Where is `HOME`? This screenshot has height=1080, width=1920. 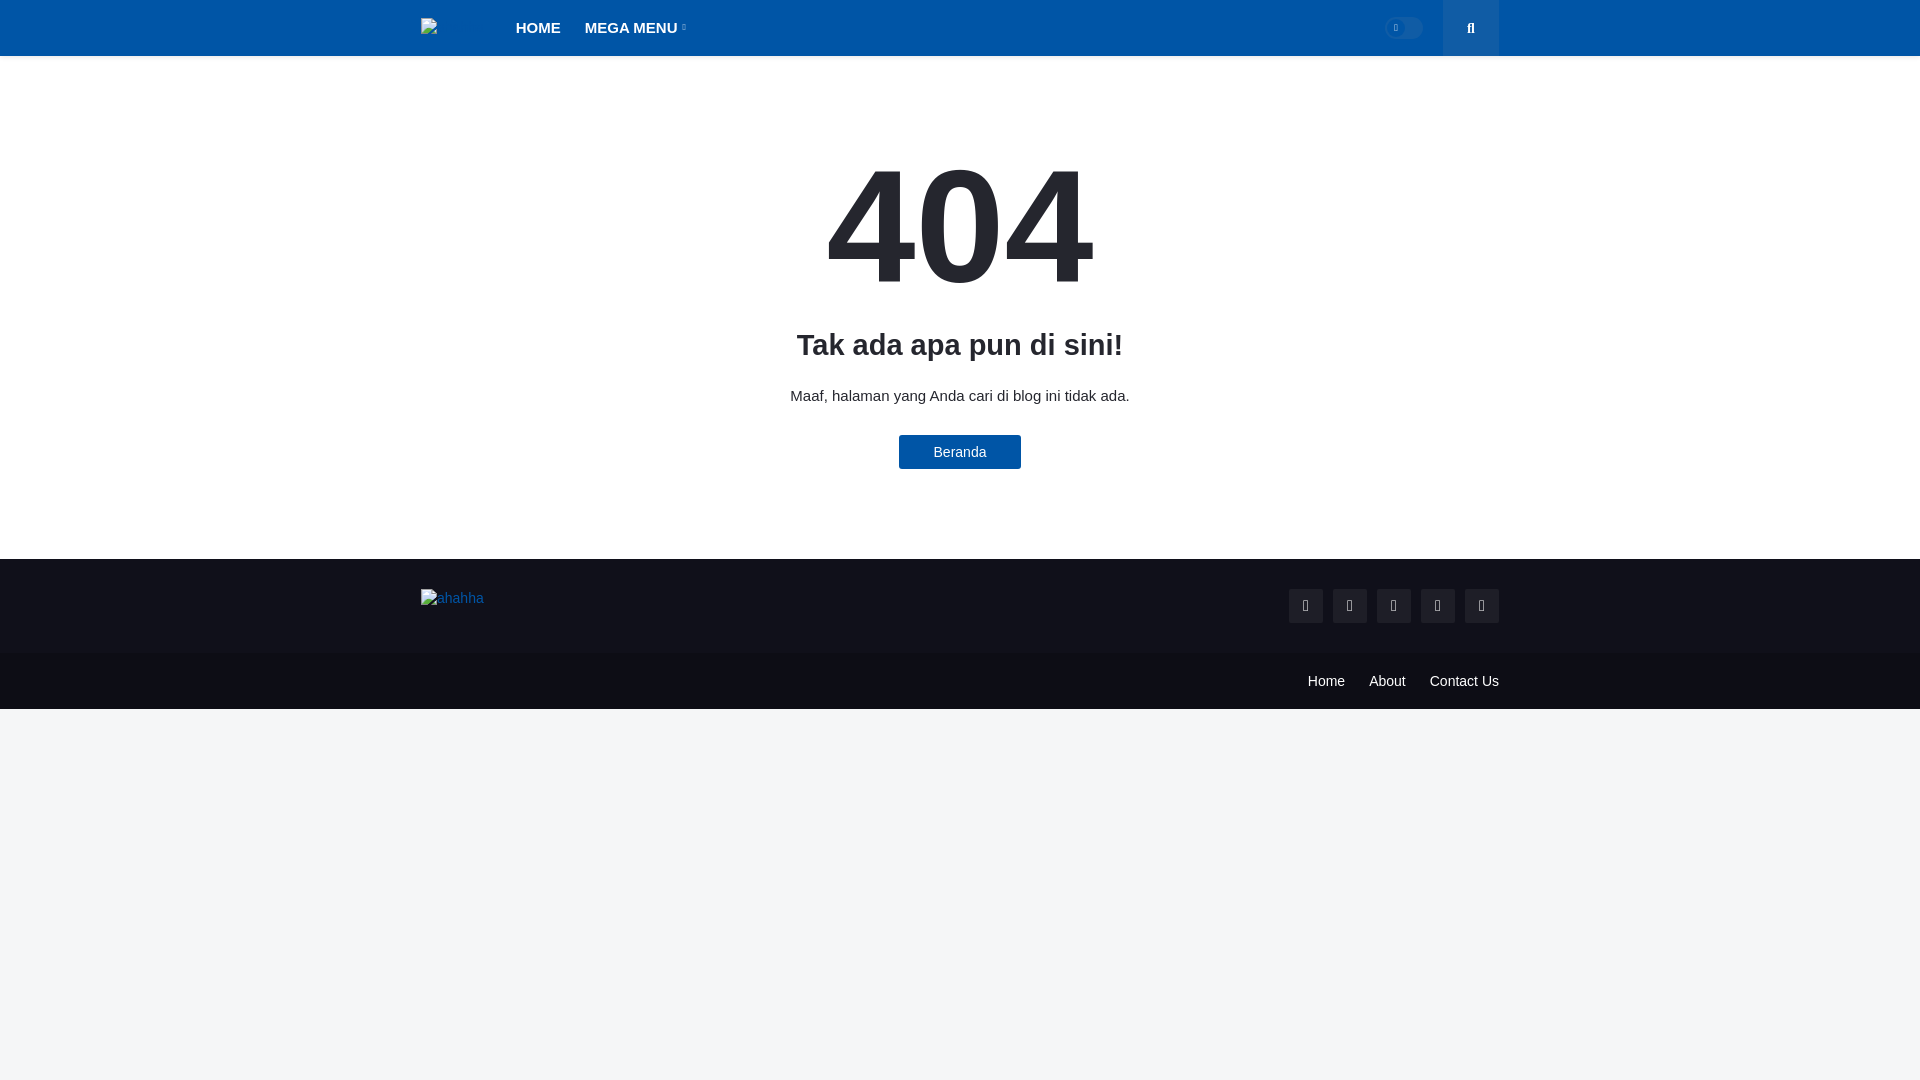 HOME is located at coordinates (538, 28).